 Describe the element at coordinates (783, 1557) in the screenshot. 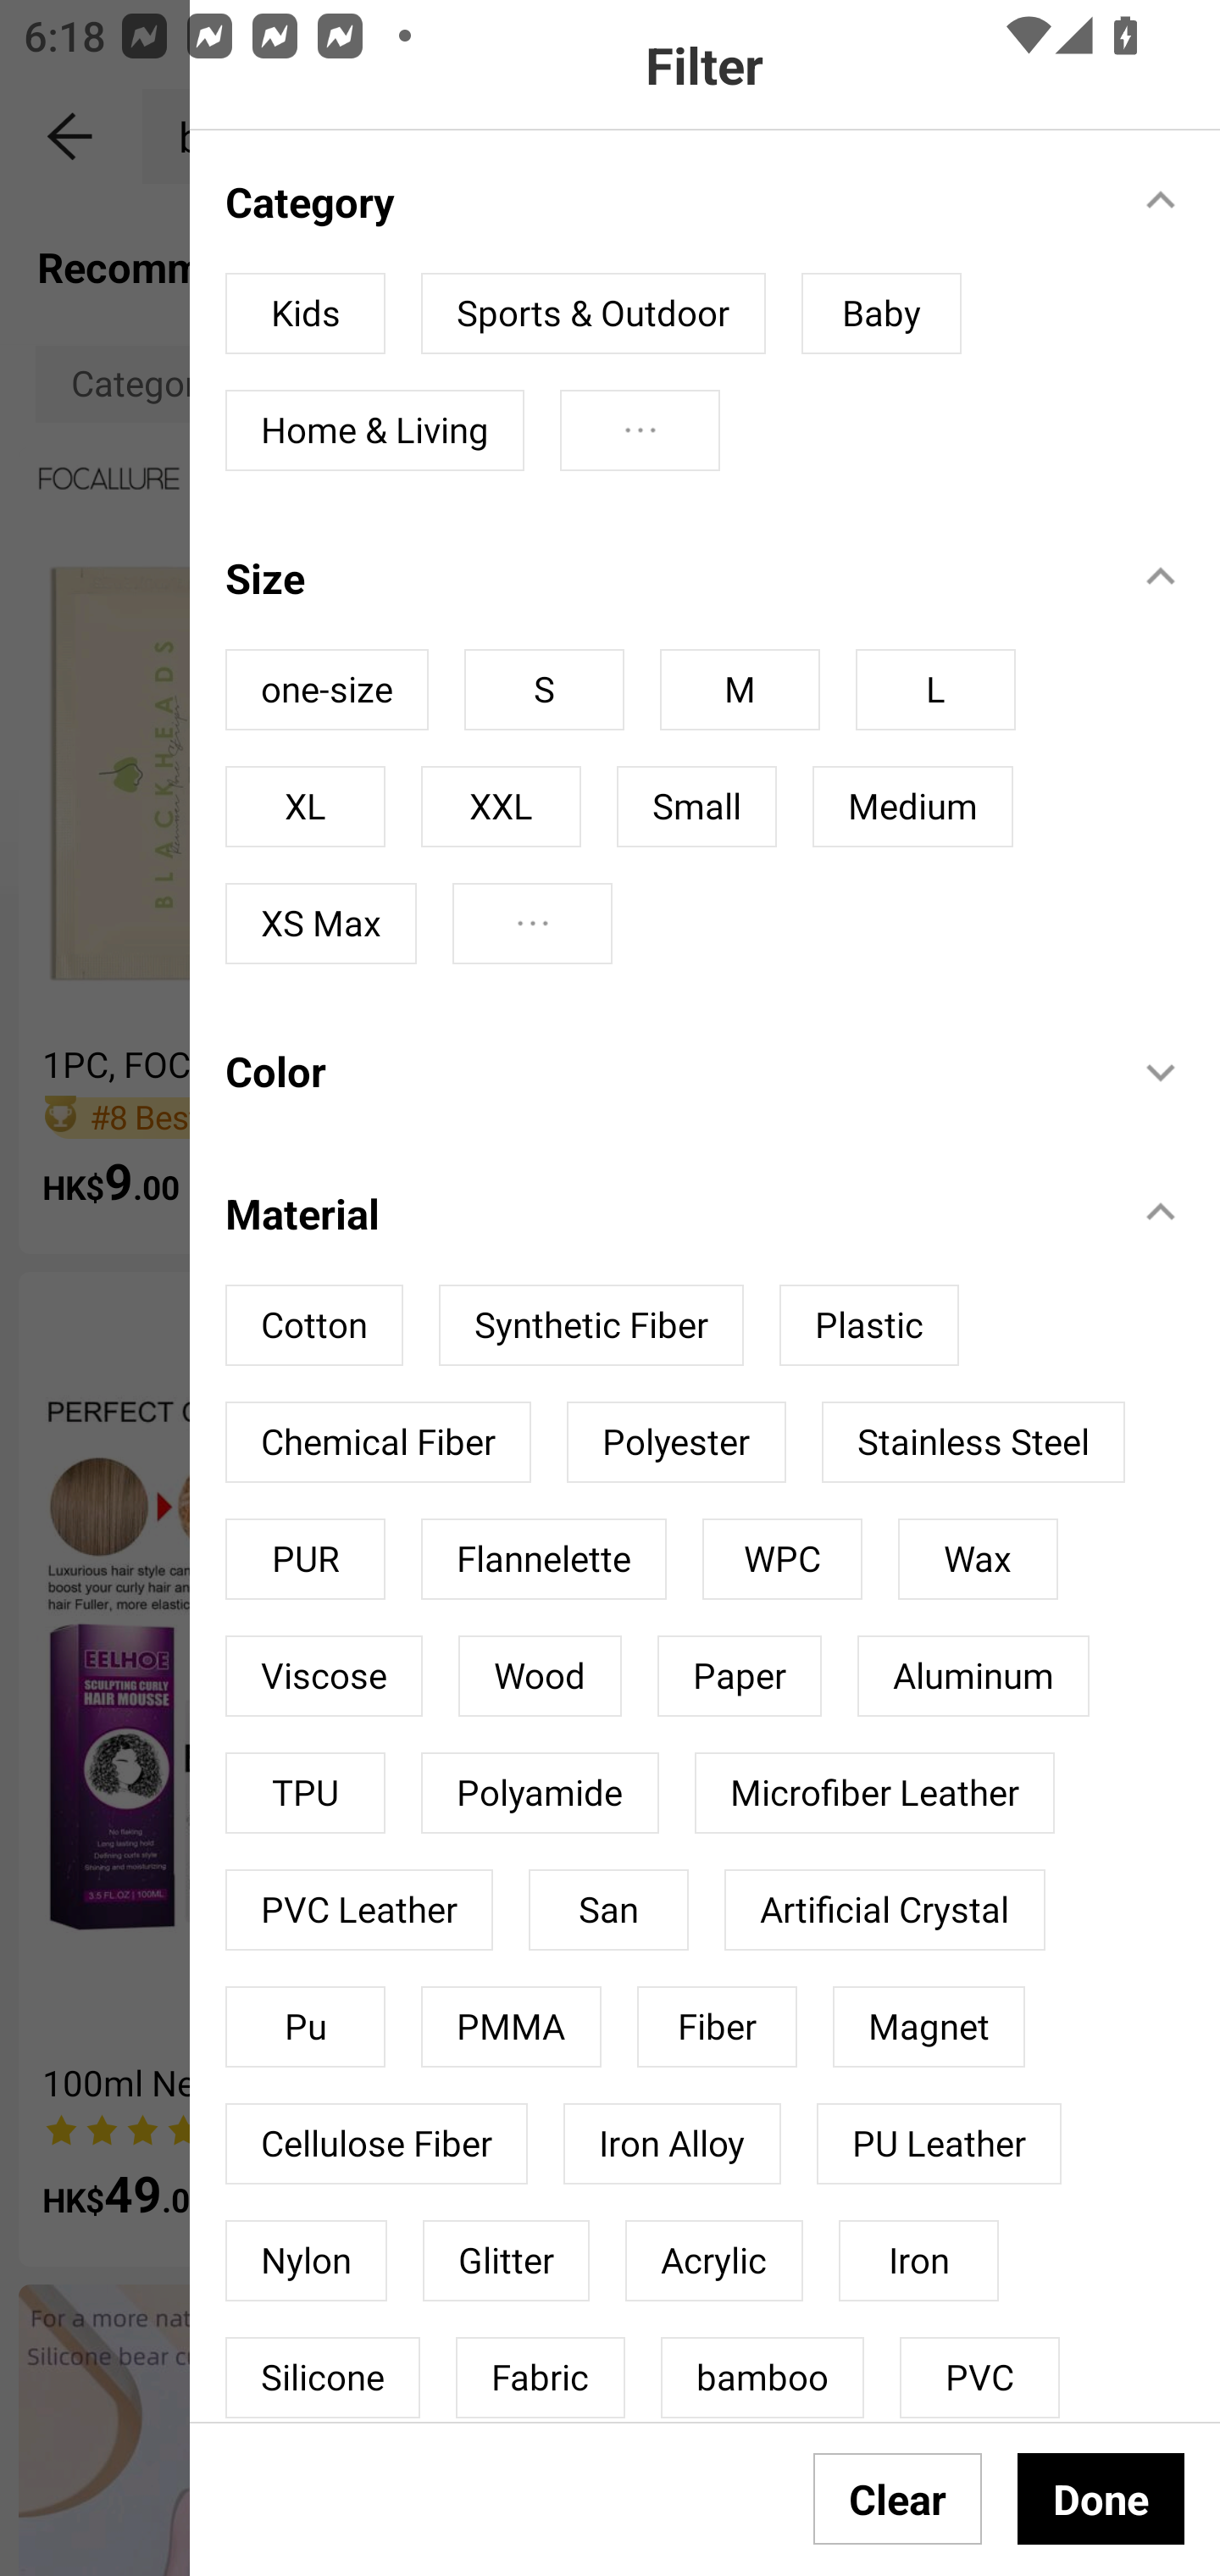

I see `WPC` at that location.